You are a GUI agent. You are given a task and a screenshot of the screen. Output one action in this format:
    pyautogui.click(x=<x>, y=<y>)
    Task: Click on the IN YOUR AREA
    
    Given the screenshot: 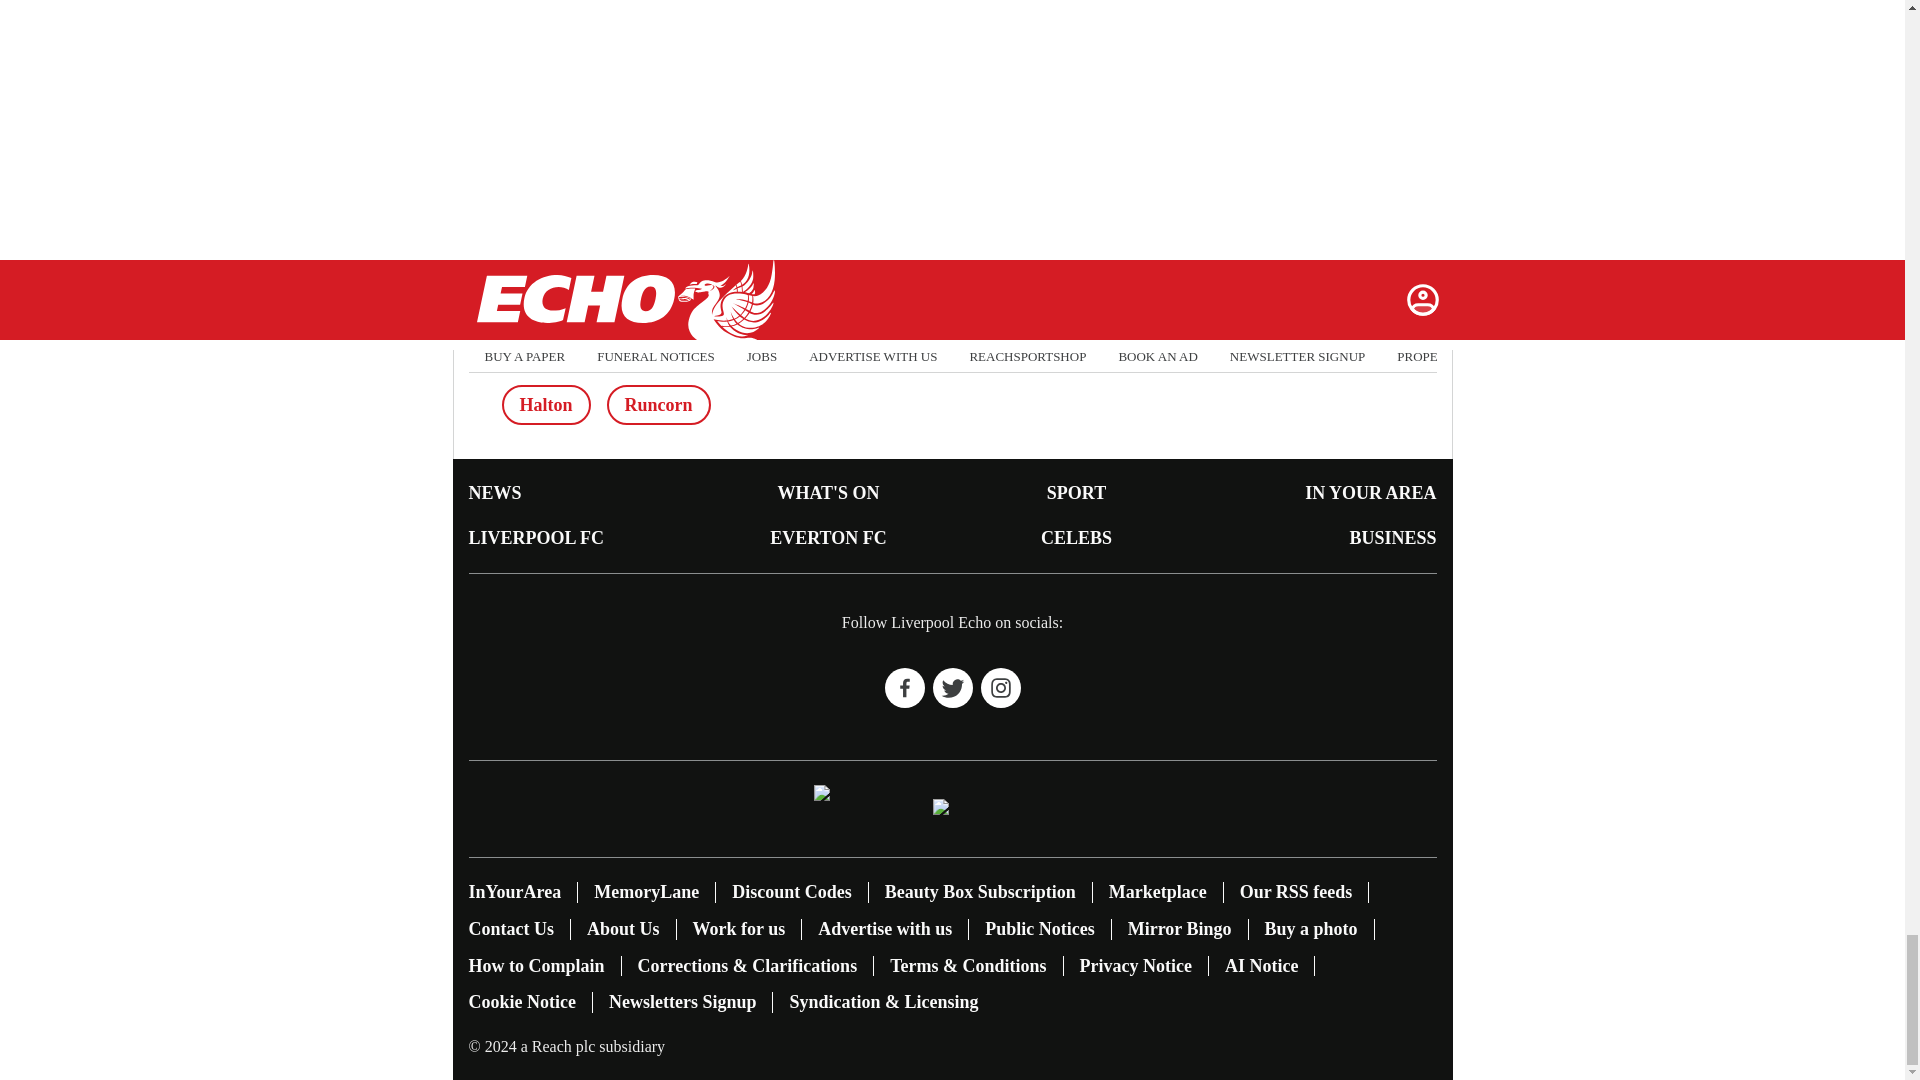 What is the action you would take?
    pyautogui.click(x=1370, y=492)
    